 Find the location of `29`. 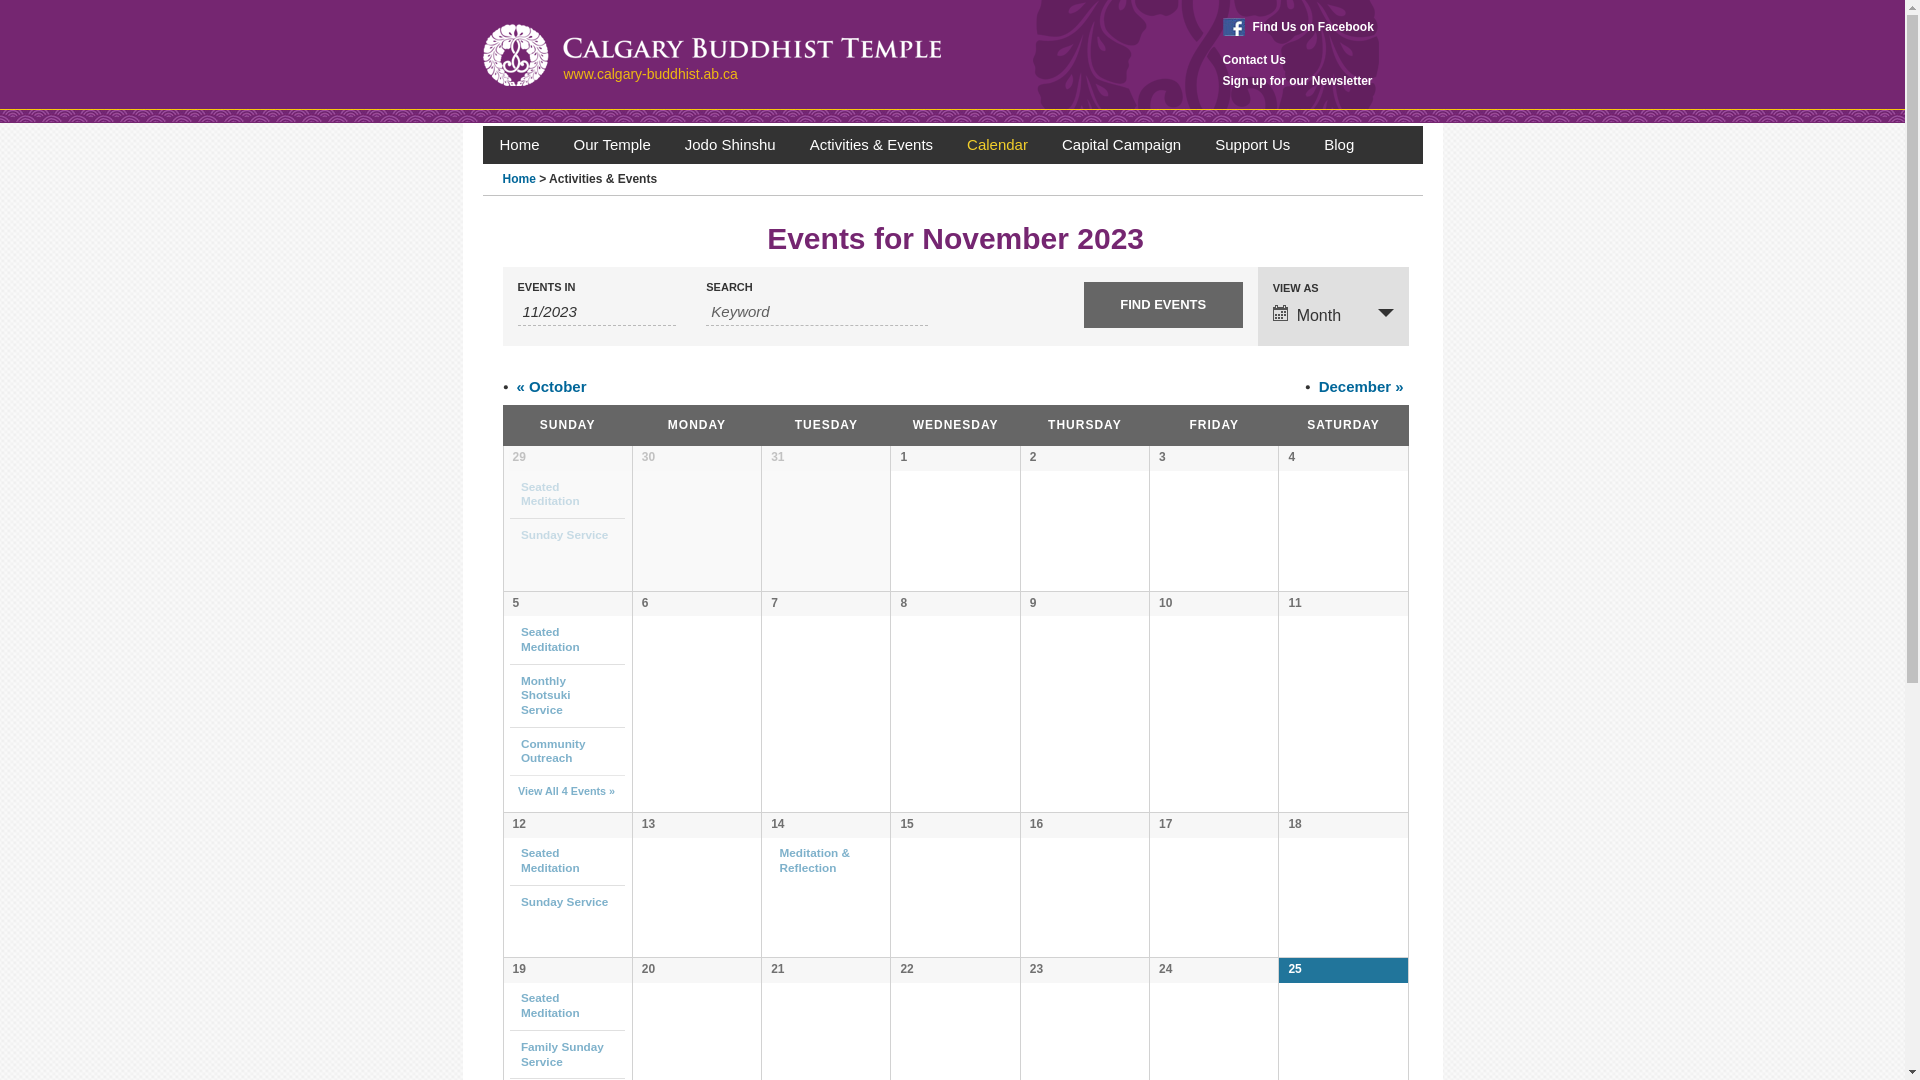

29 is located at coordinates (518, 457).